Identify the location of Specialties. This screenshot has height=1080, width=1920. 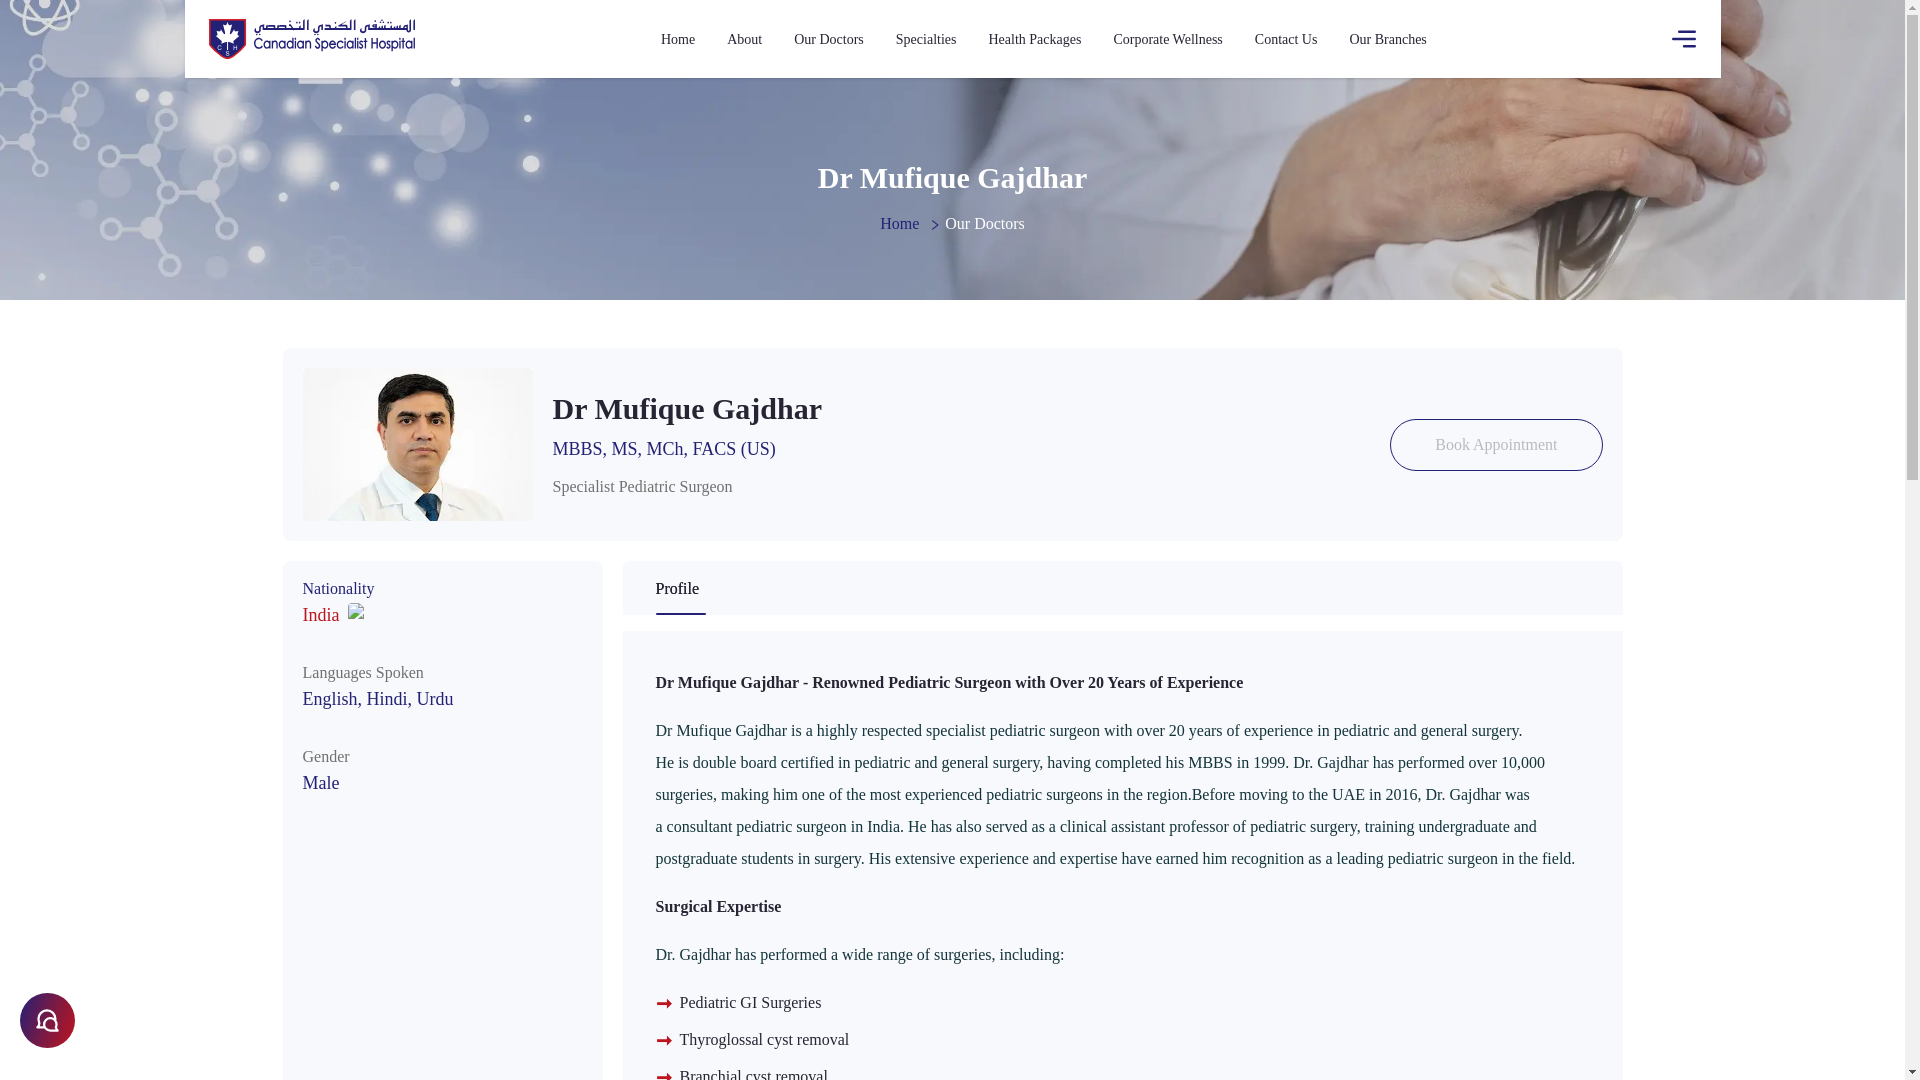
(926, 38).